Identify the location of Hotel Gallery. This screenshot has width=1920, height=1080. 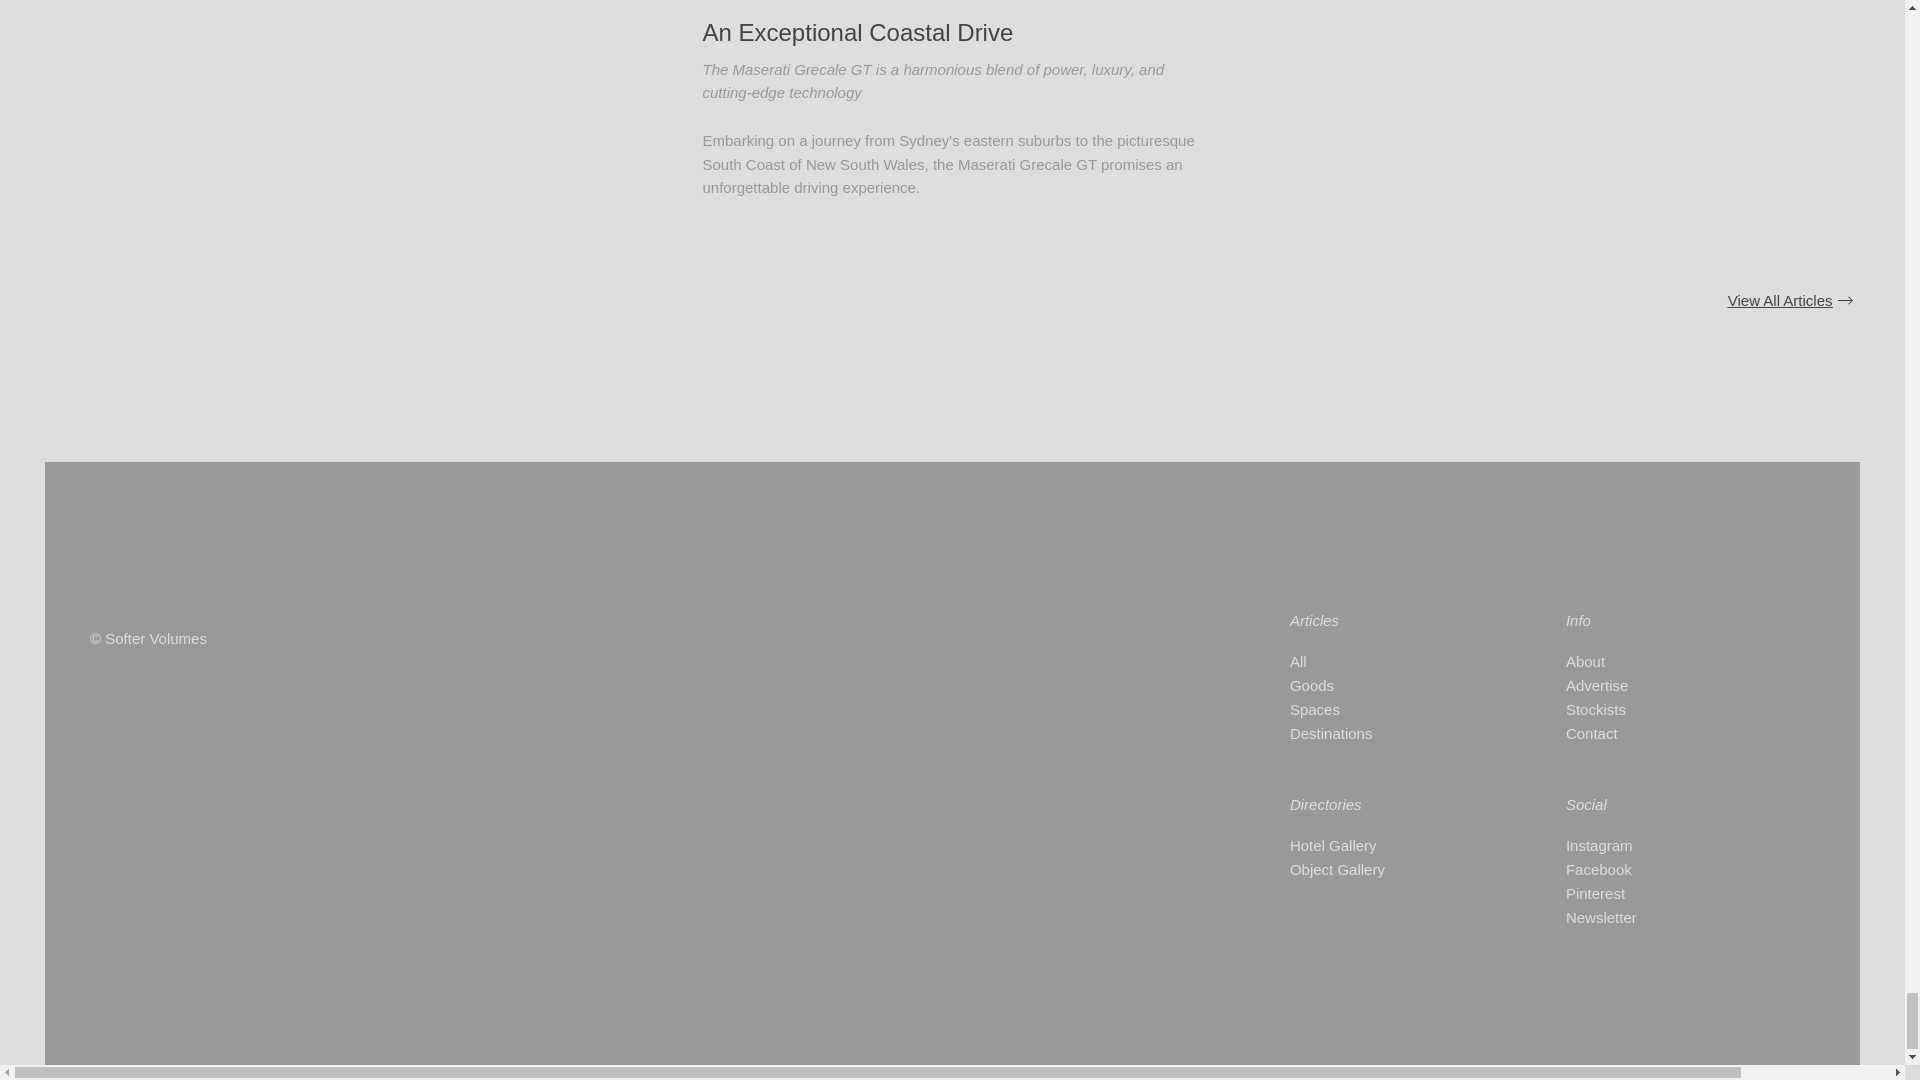
(1392, 845).